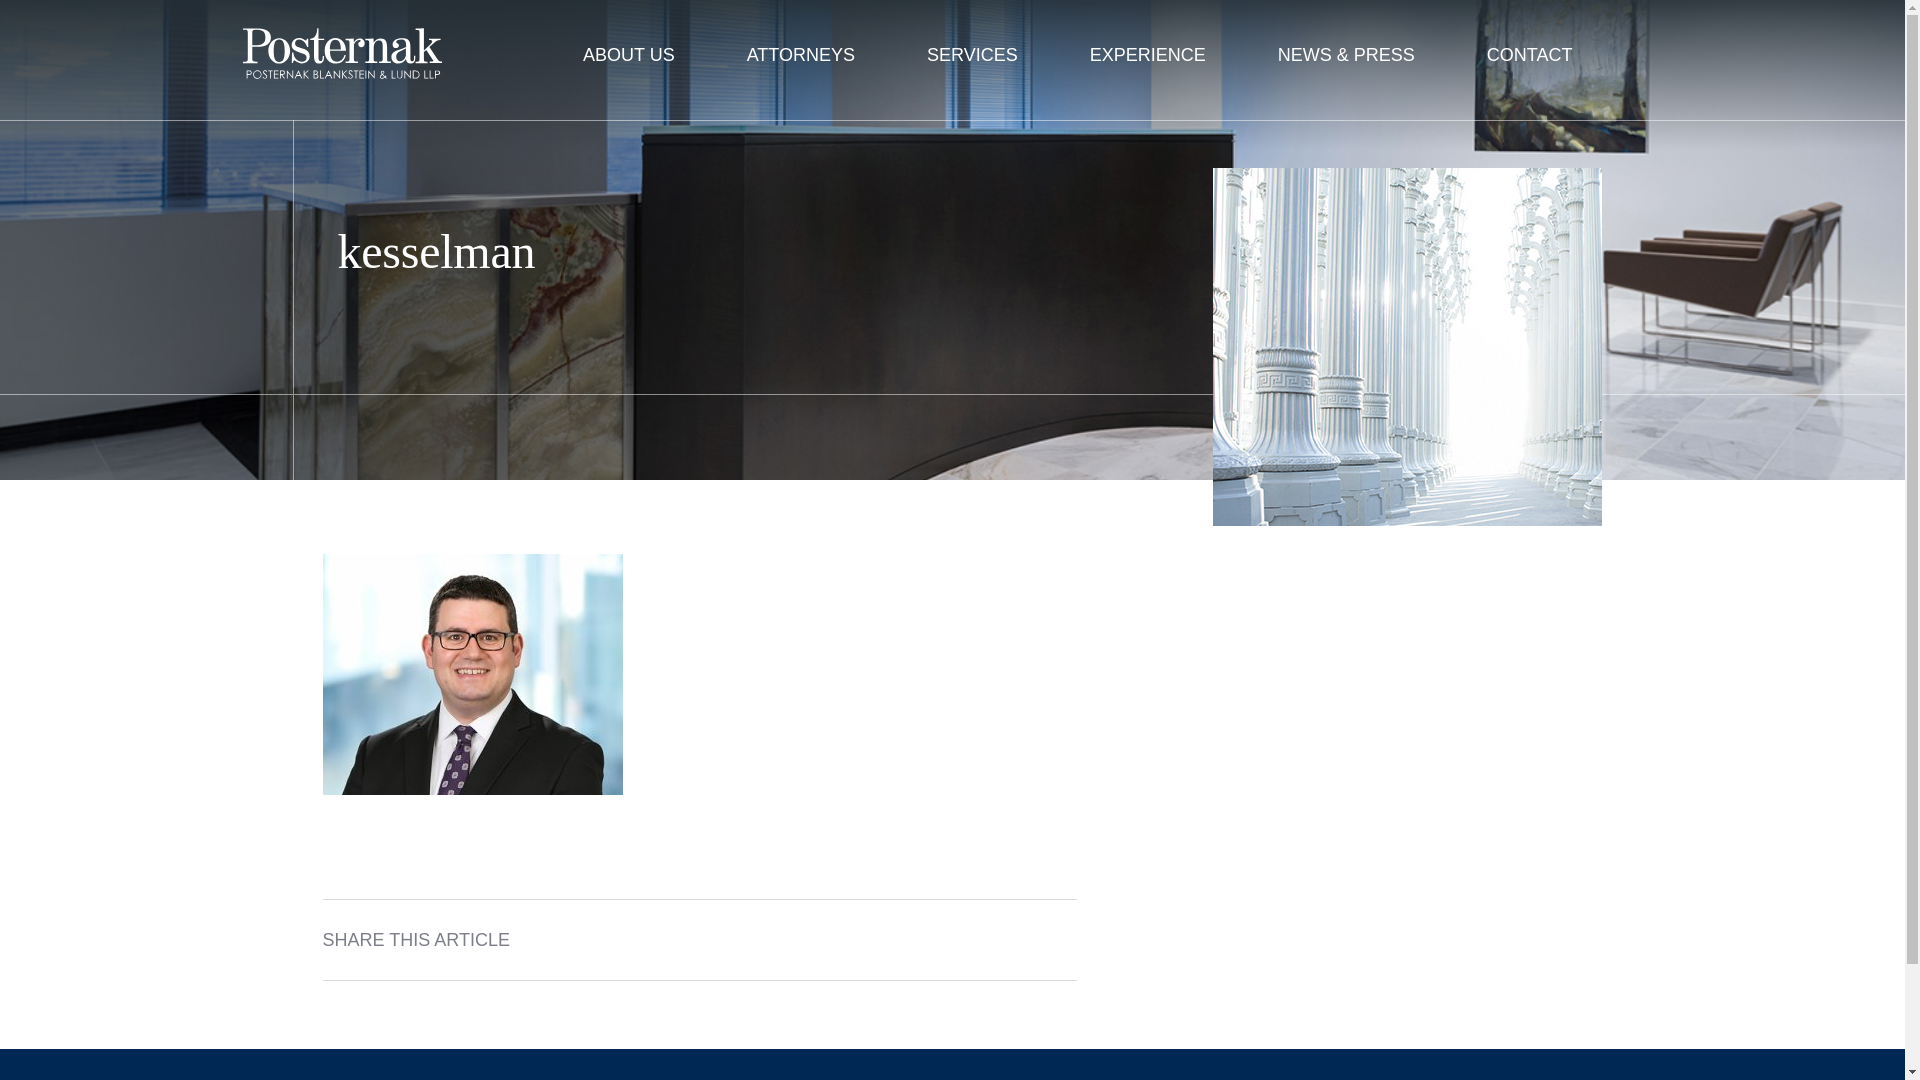 The image size is (1920, 1080). What do you see at coordinates (1148, 56) in the screenshot?
I see `EXPERIENCE` at bounding box center [1148, 56].